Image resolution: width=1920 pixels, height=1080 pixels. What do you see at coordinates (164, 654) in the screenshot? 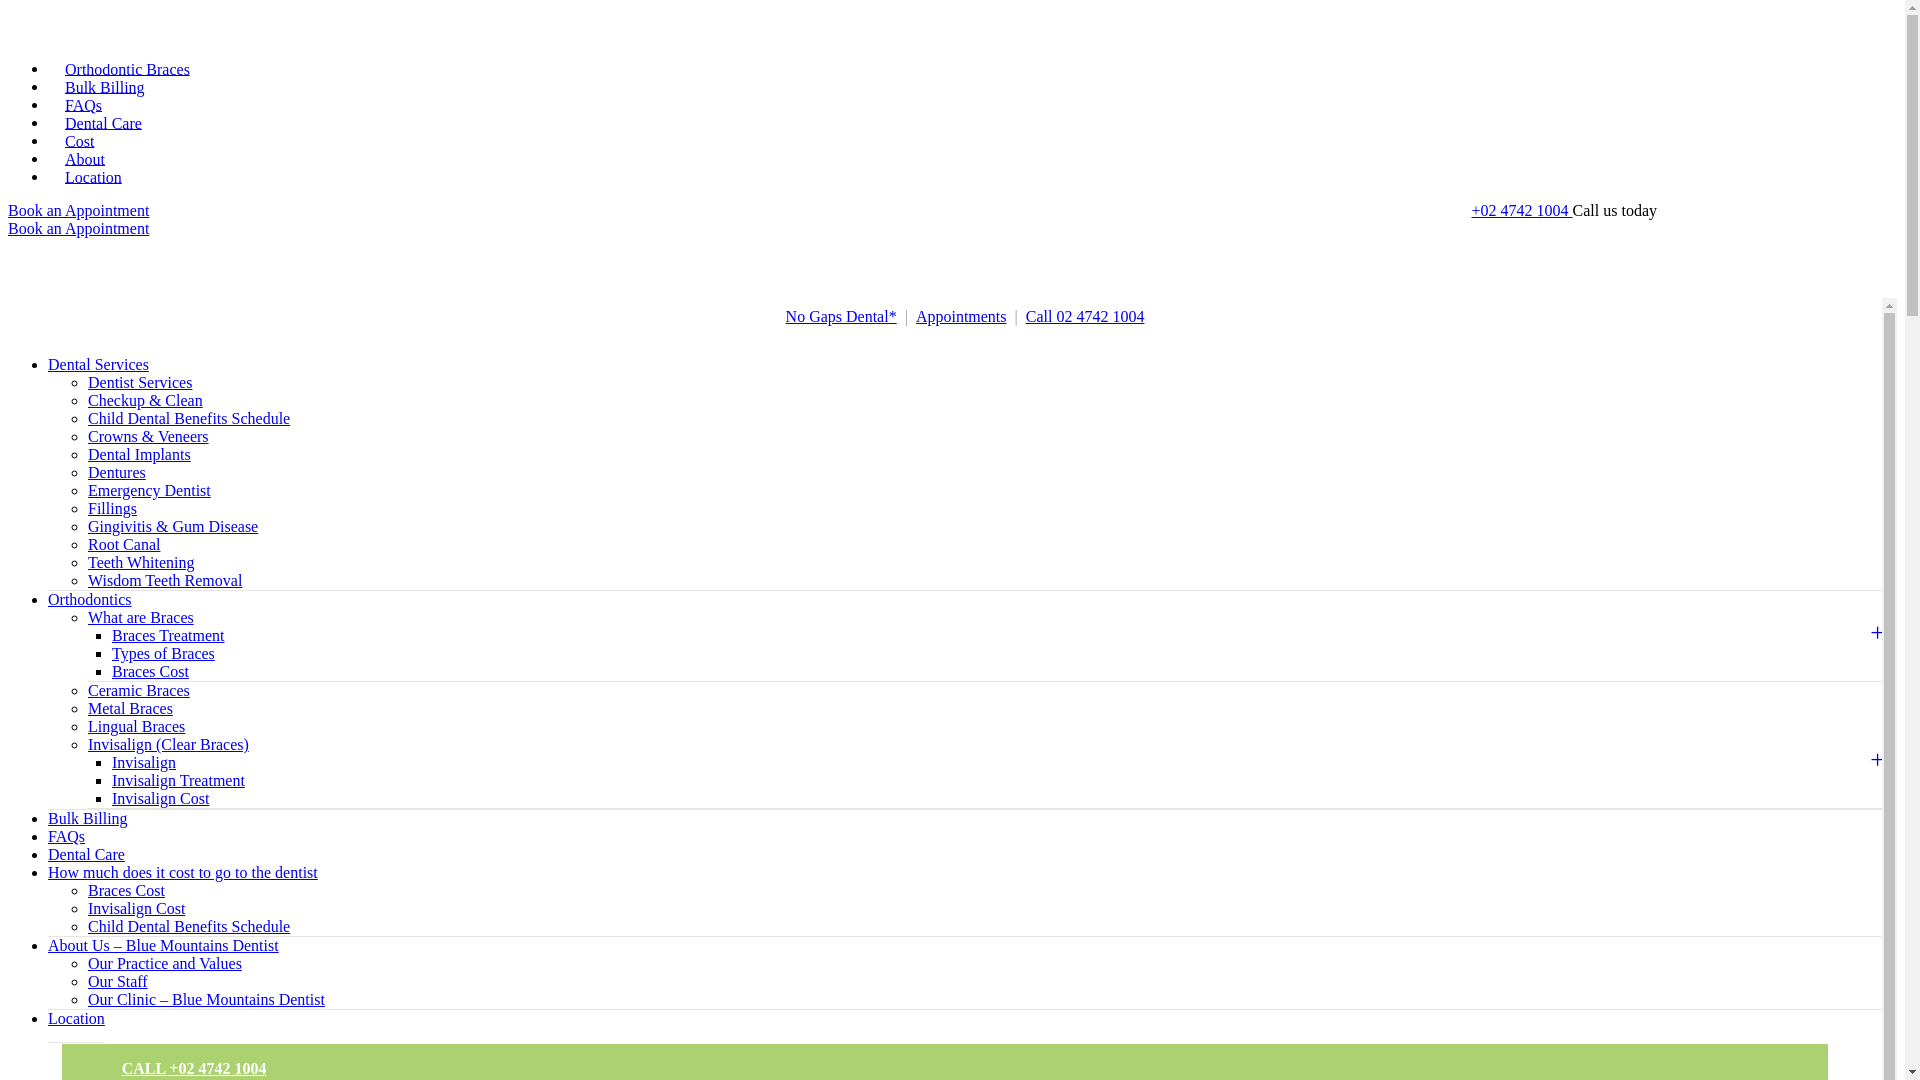
I see `Types of Braces` at bounding box center [164, 654].